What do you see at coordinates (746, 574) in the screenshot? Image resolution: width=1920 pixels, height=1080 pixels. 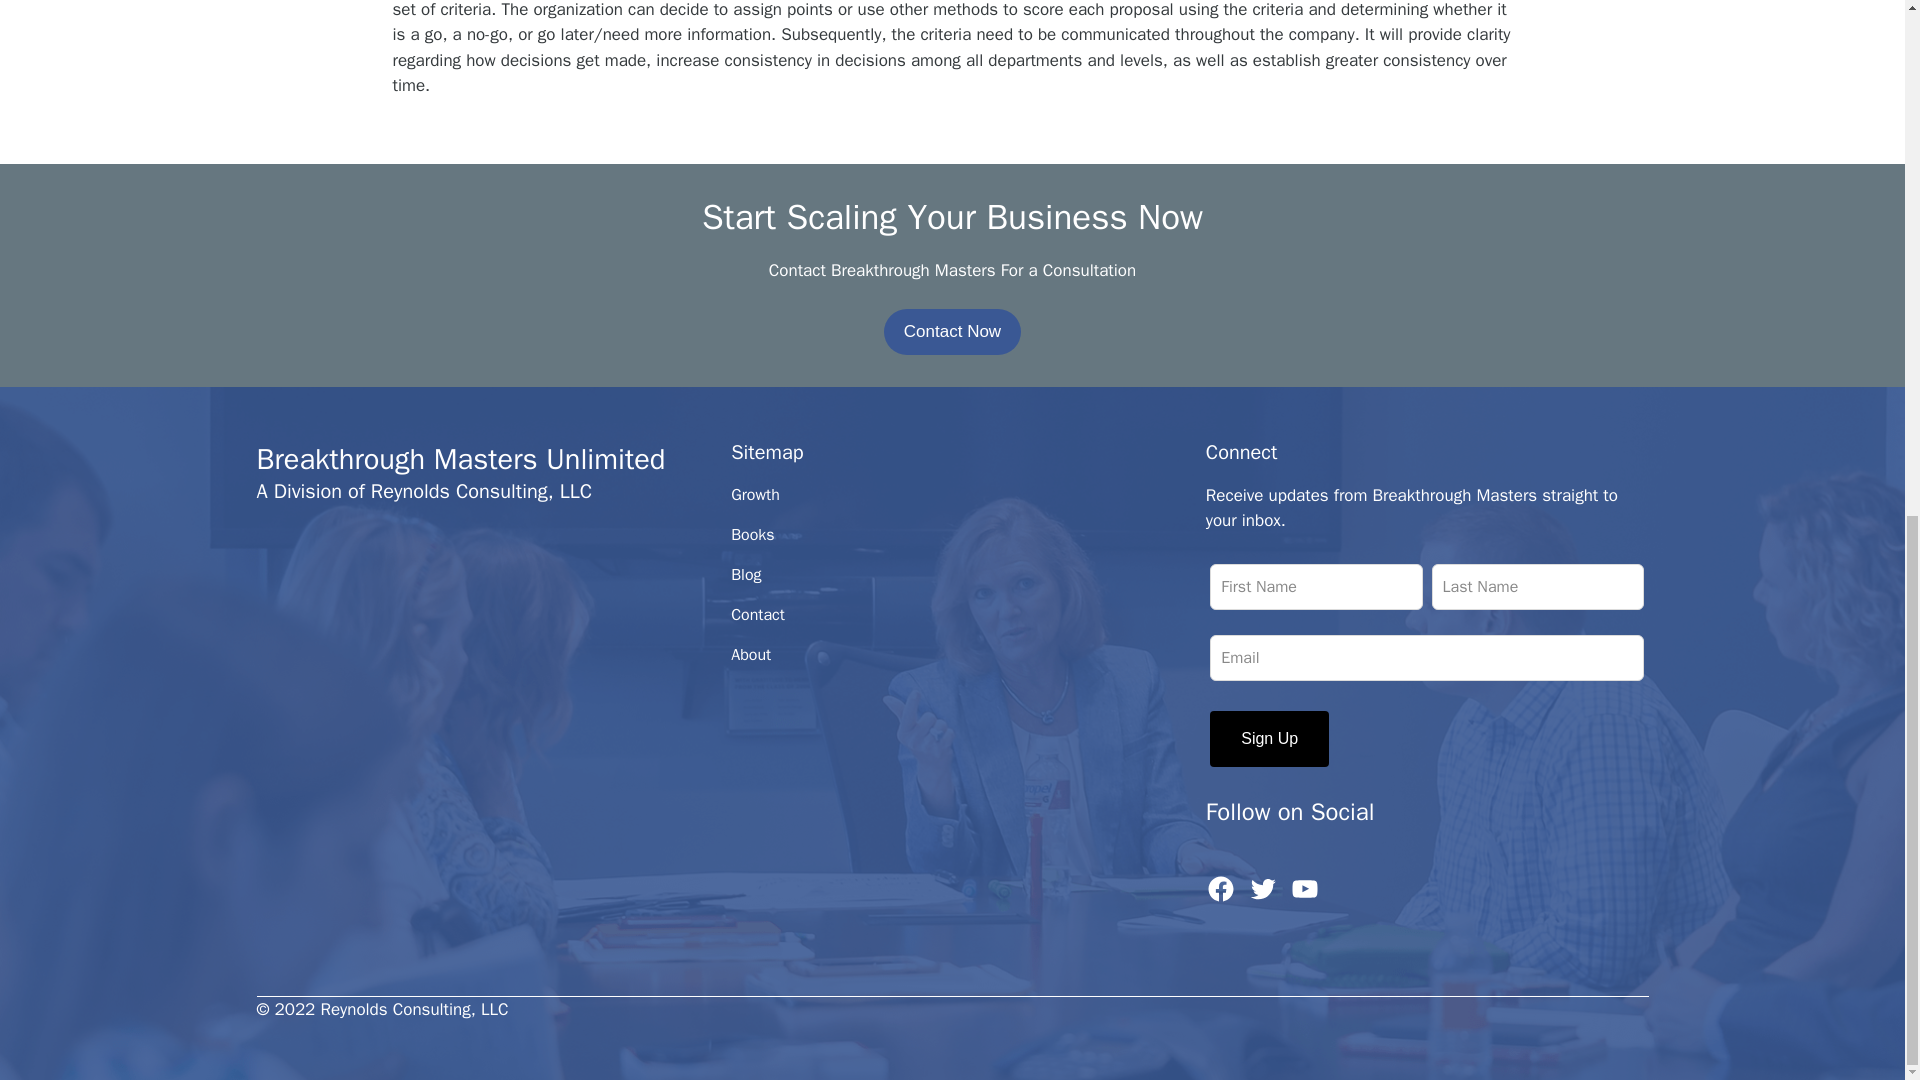 I see `Blog` at bounding box center [746, 574].